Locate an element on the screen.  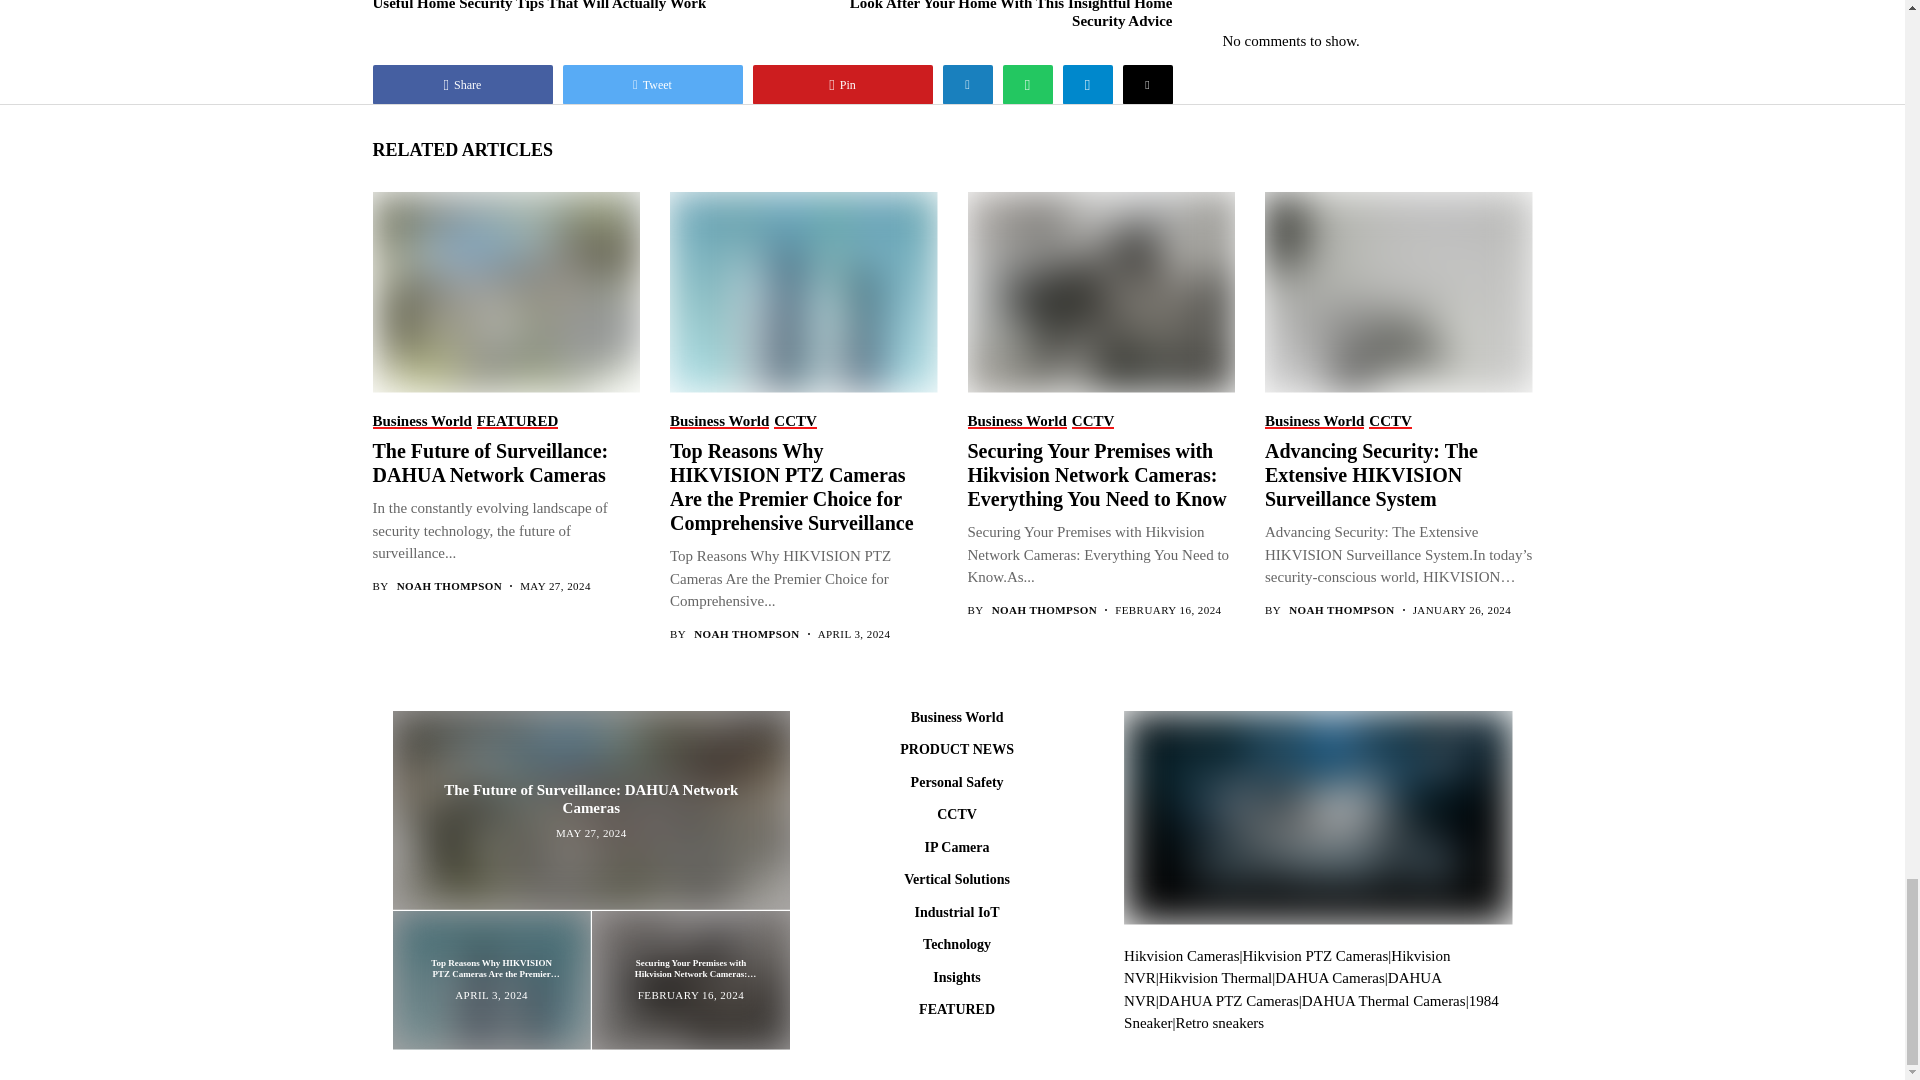
Posts by Noah Thompson is located at coordinates (449, 586).